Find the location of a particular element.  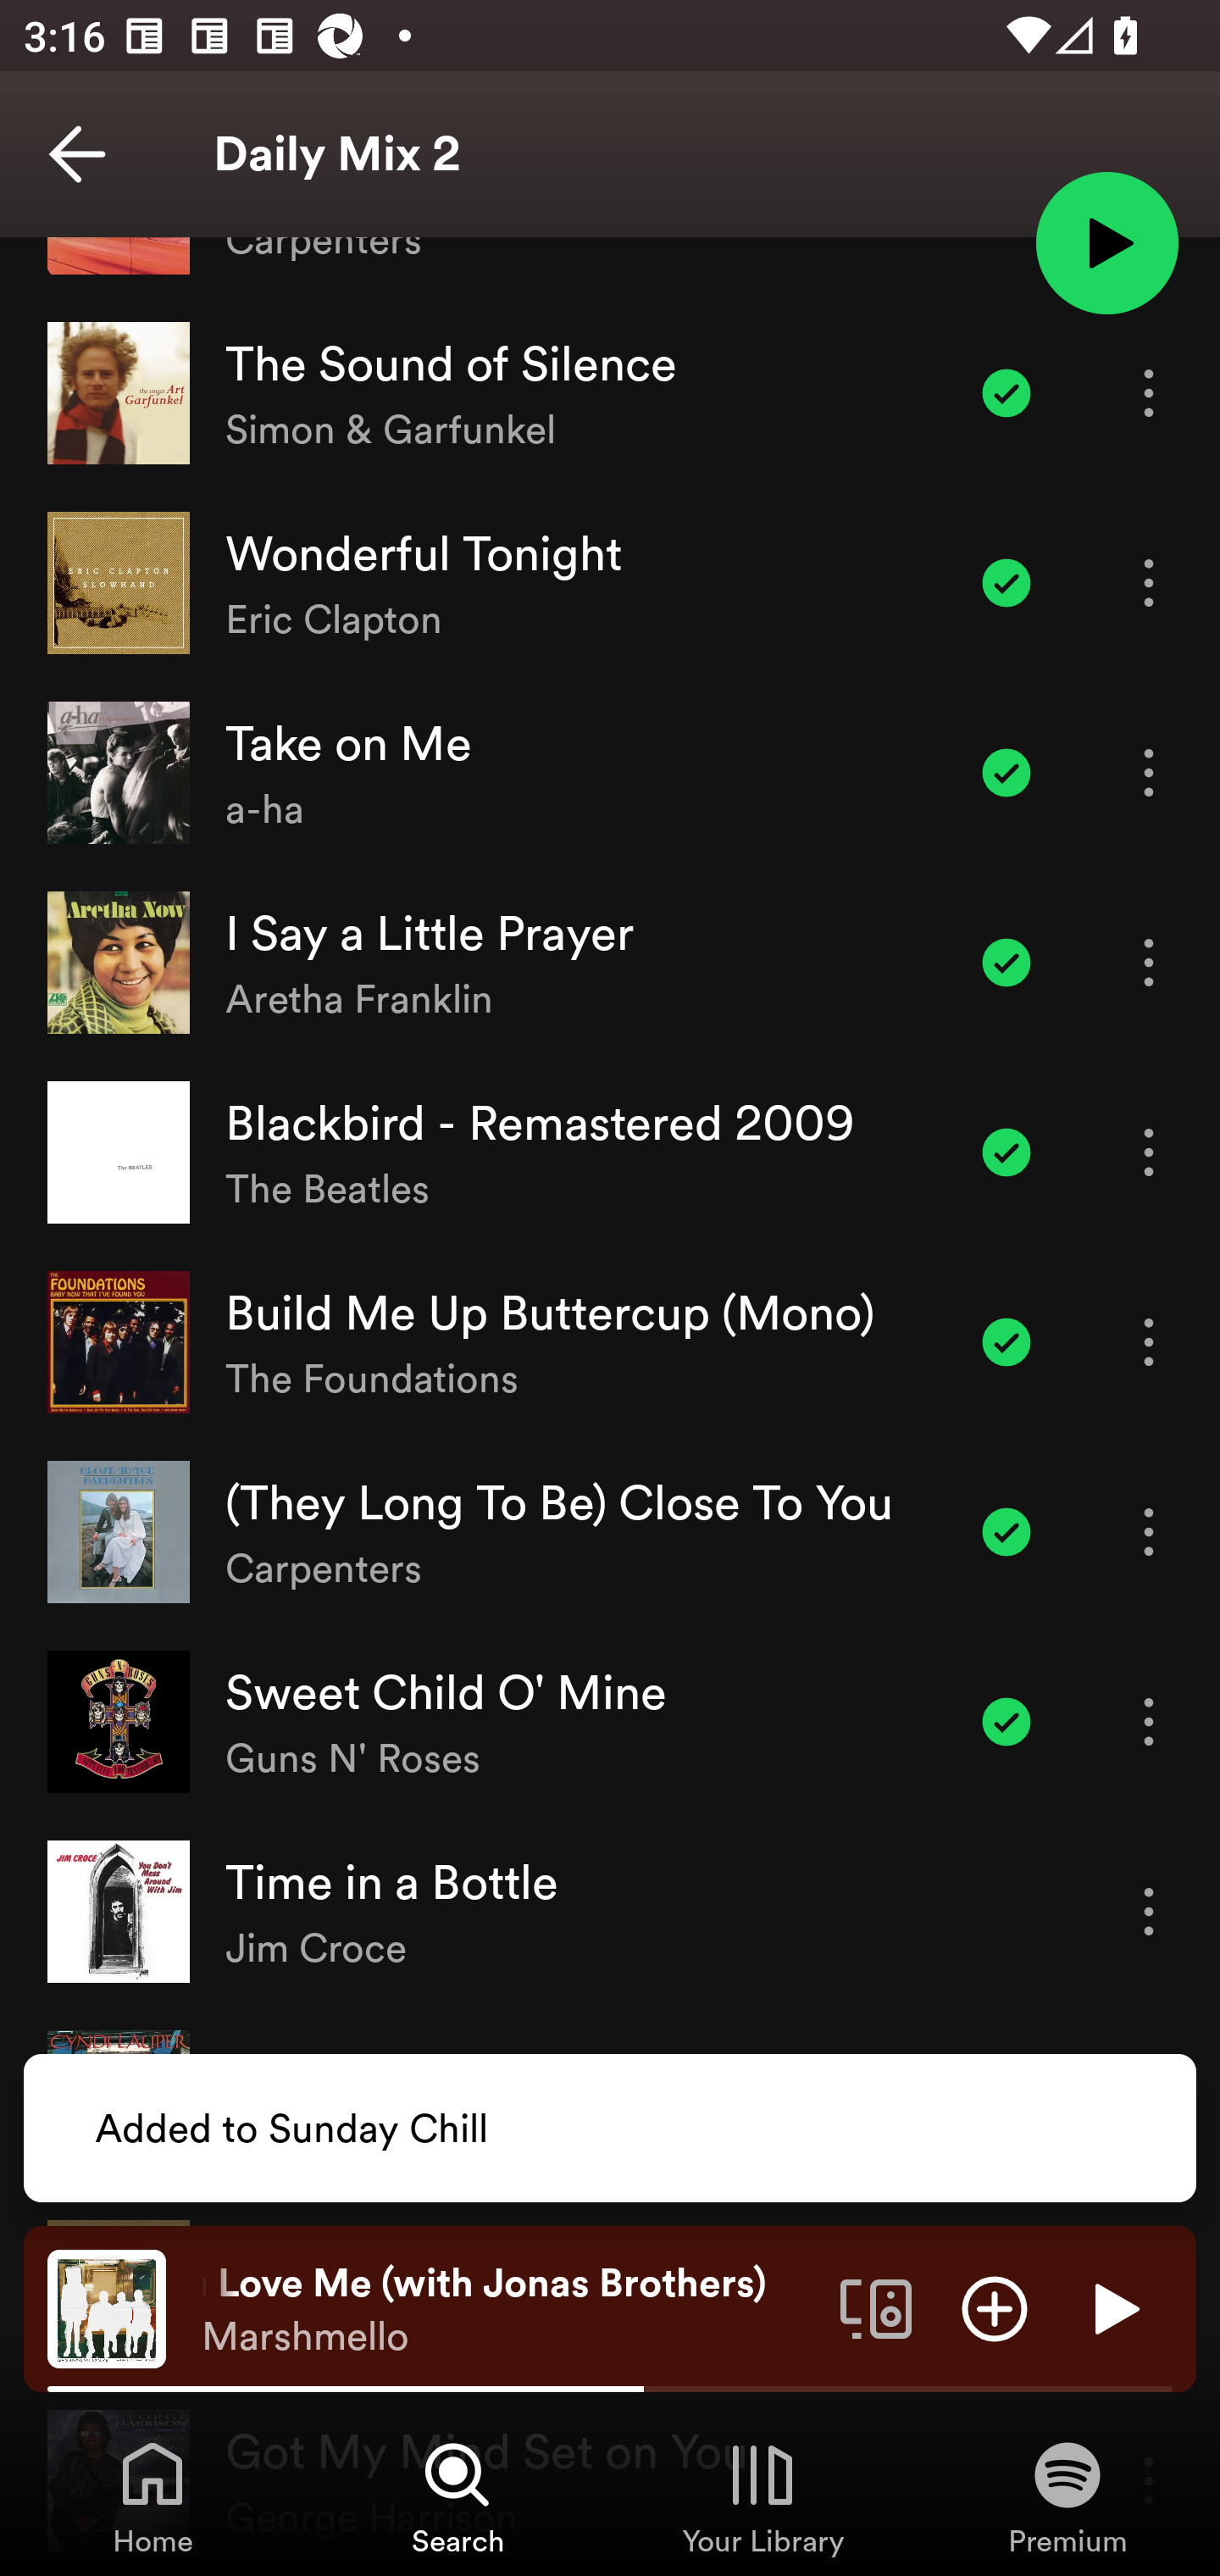

Item added is located at coordinates (1006, 773).